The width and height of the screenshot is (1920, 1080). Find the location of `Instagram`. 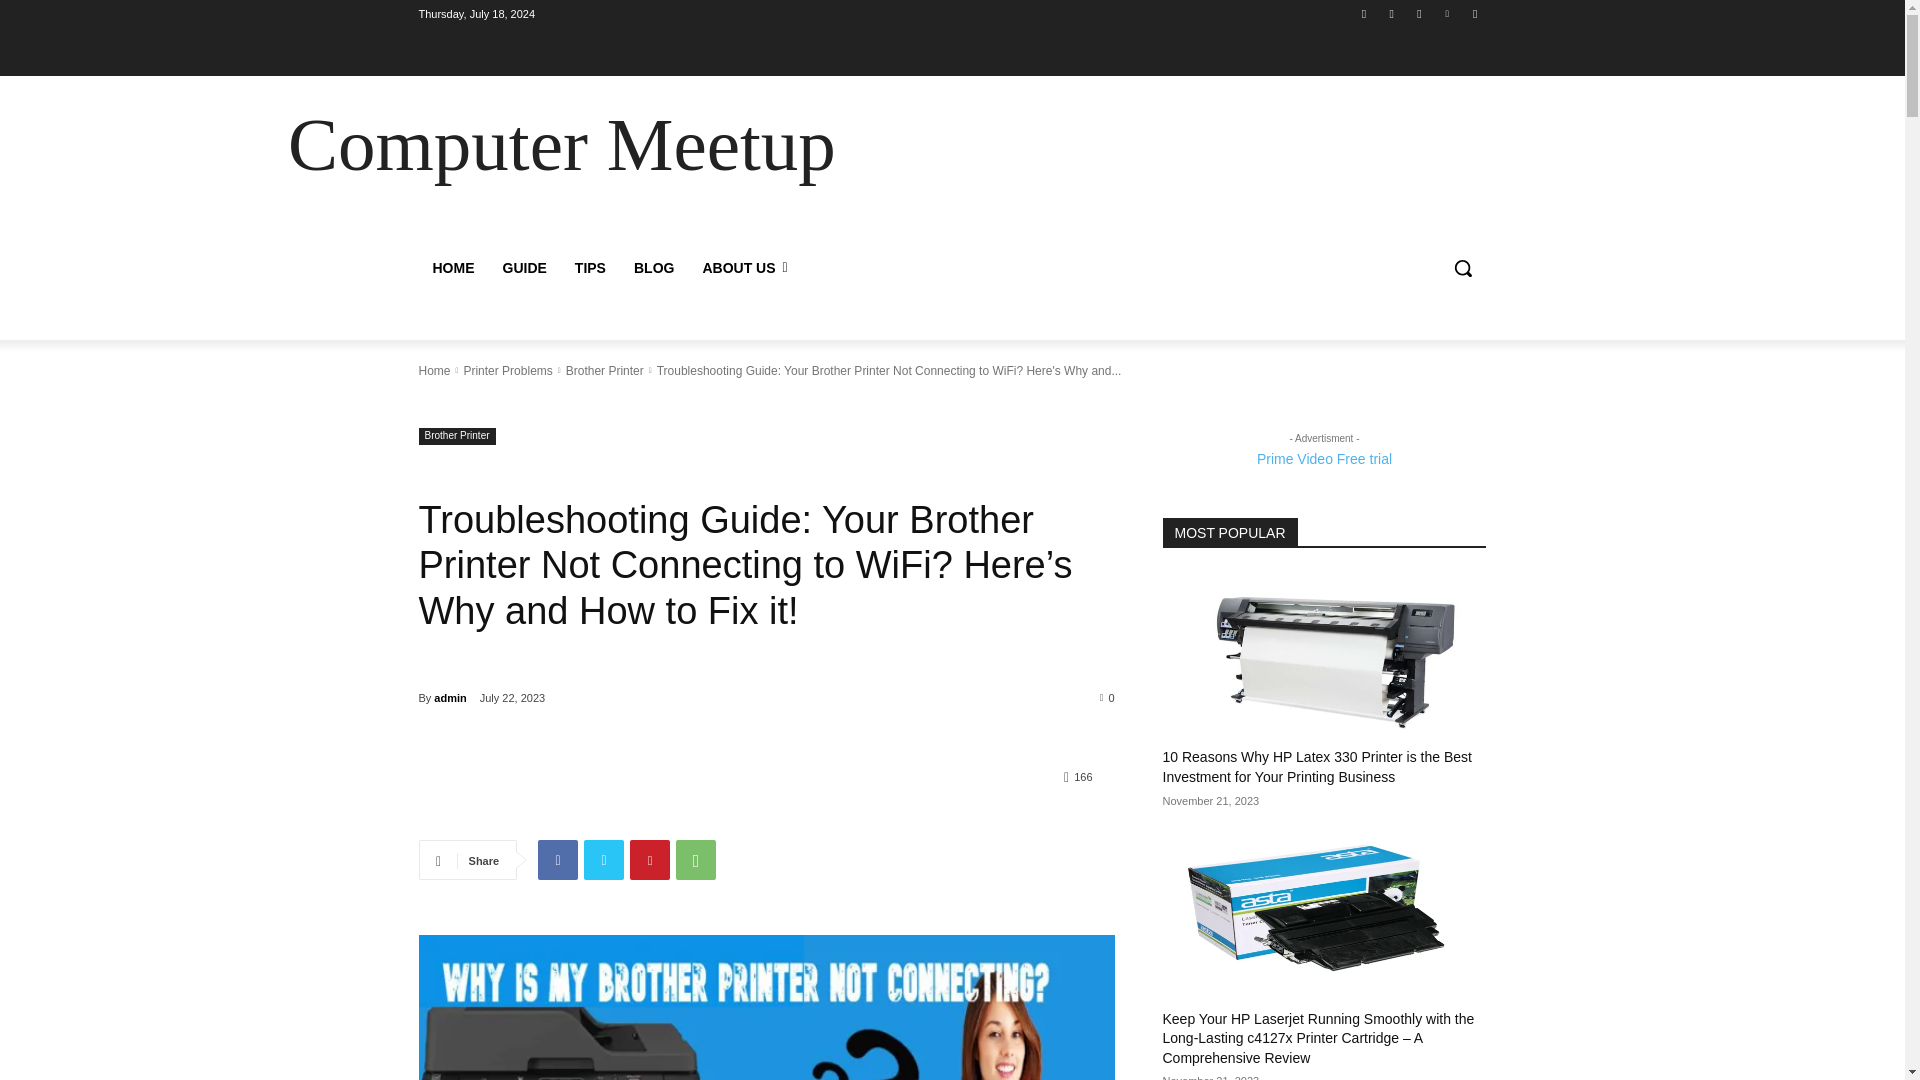

Instagram is located at coordinates (1392, 13).